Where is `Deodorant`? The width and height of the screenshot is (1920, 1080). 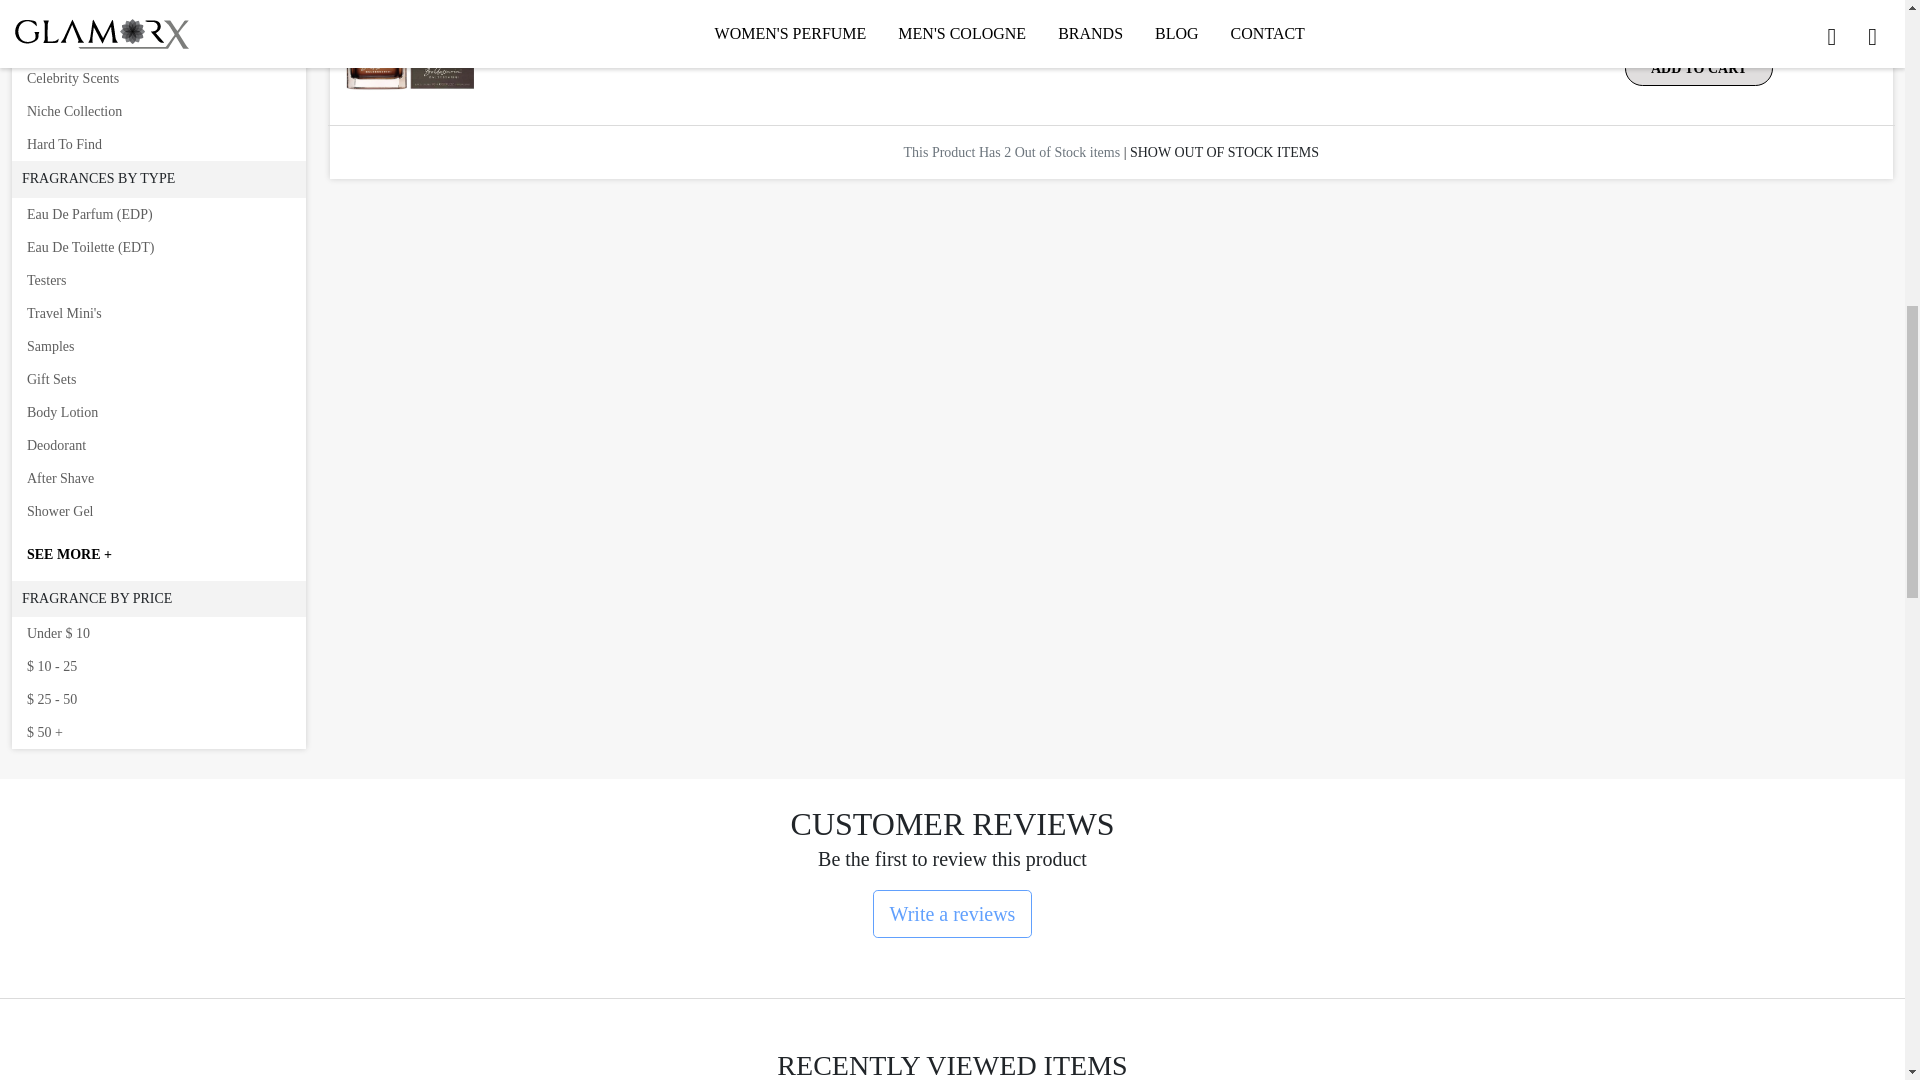 Deodorant is located at coordinates (158, 445).